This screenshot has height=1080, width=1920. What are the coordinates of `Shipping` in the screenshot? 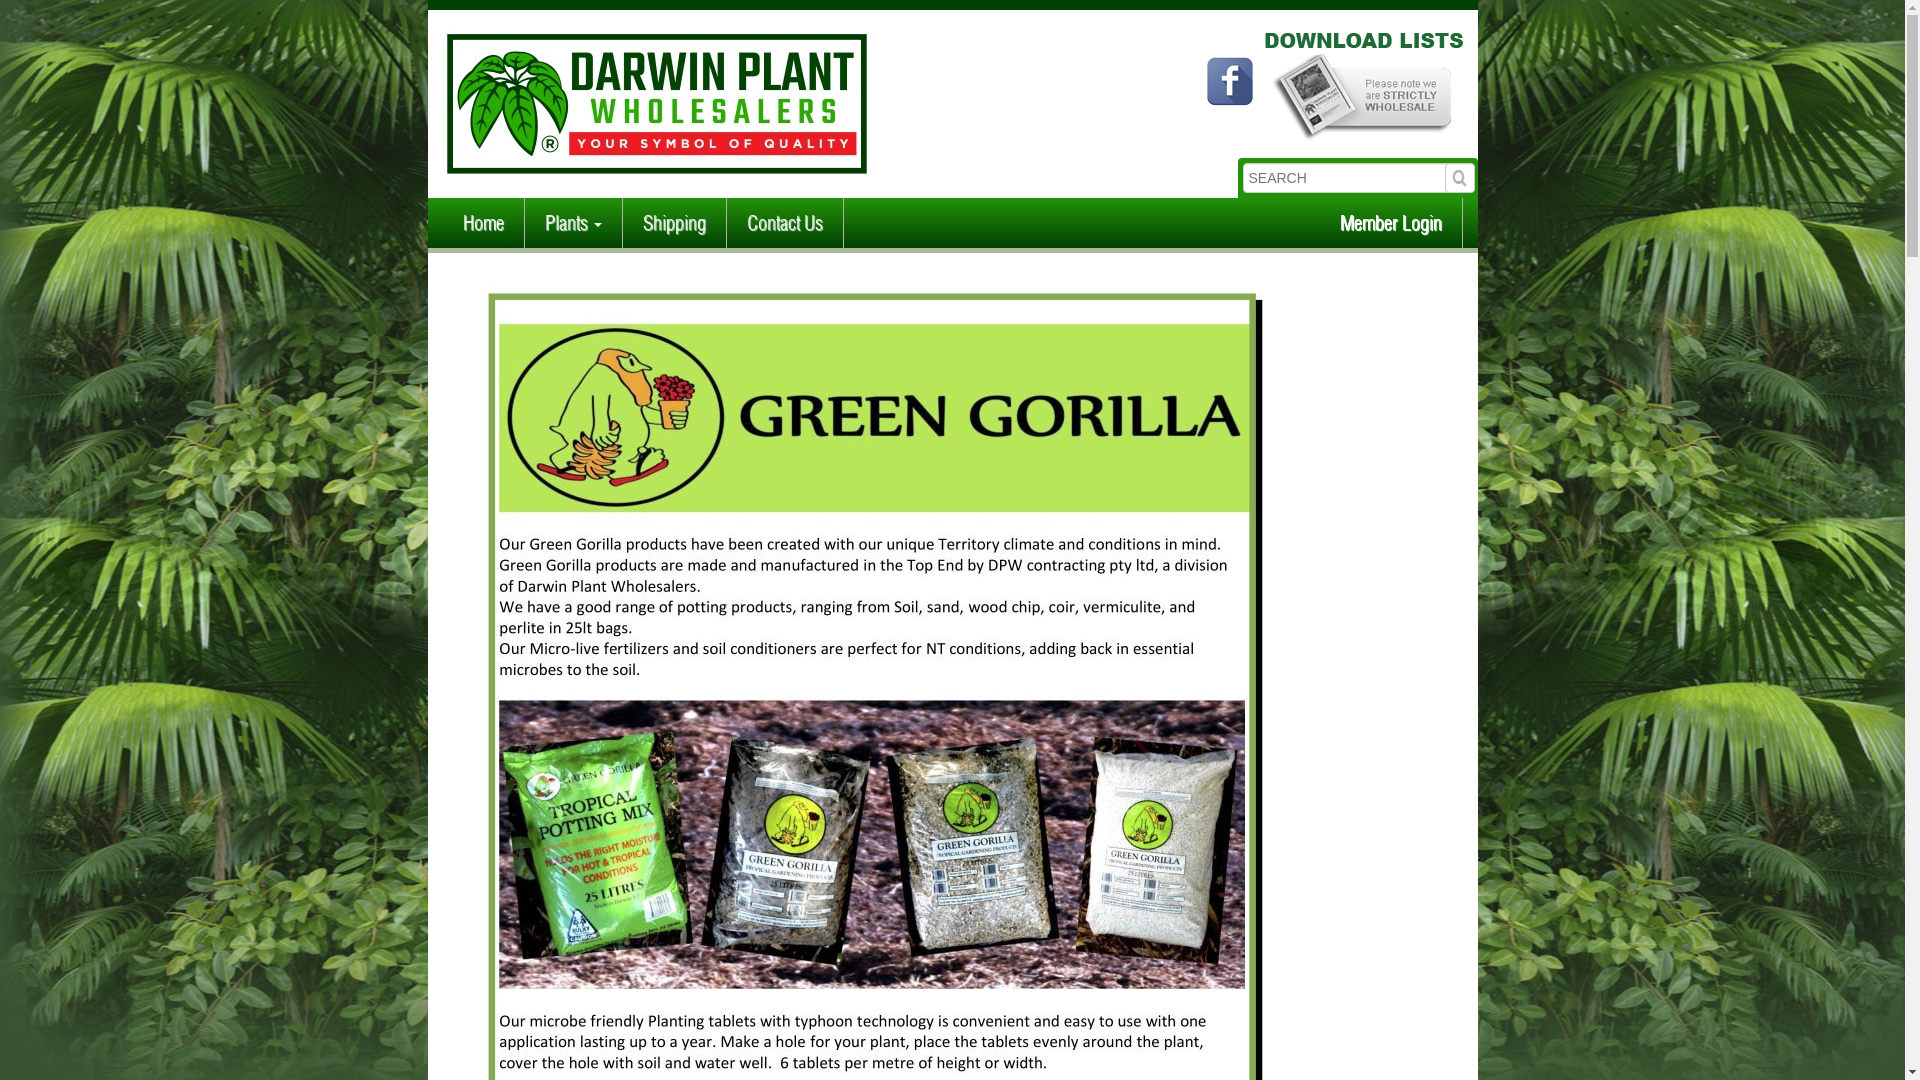 It's located at (674, 223).